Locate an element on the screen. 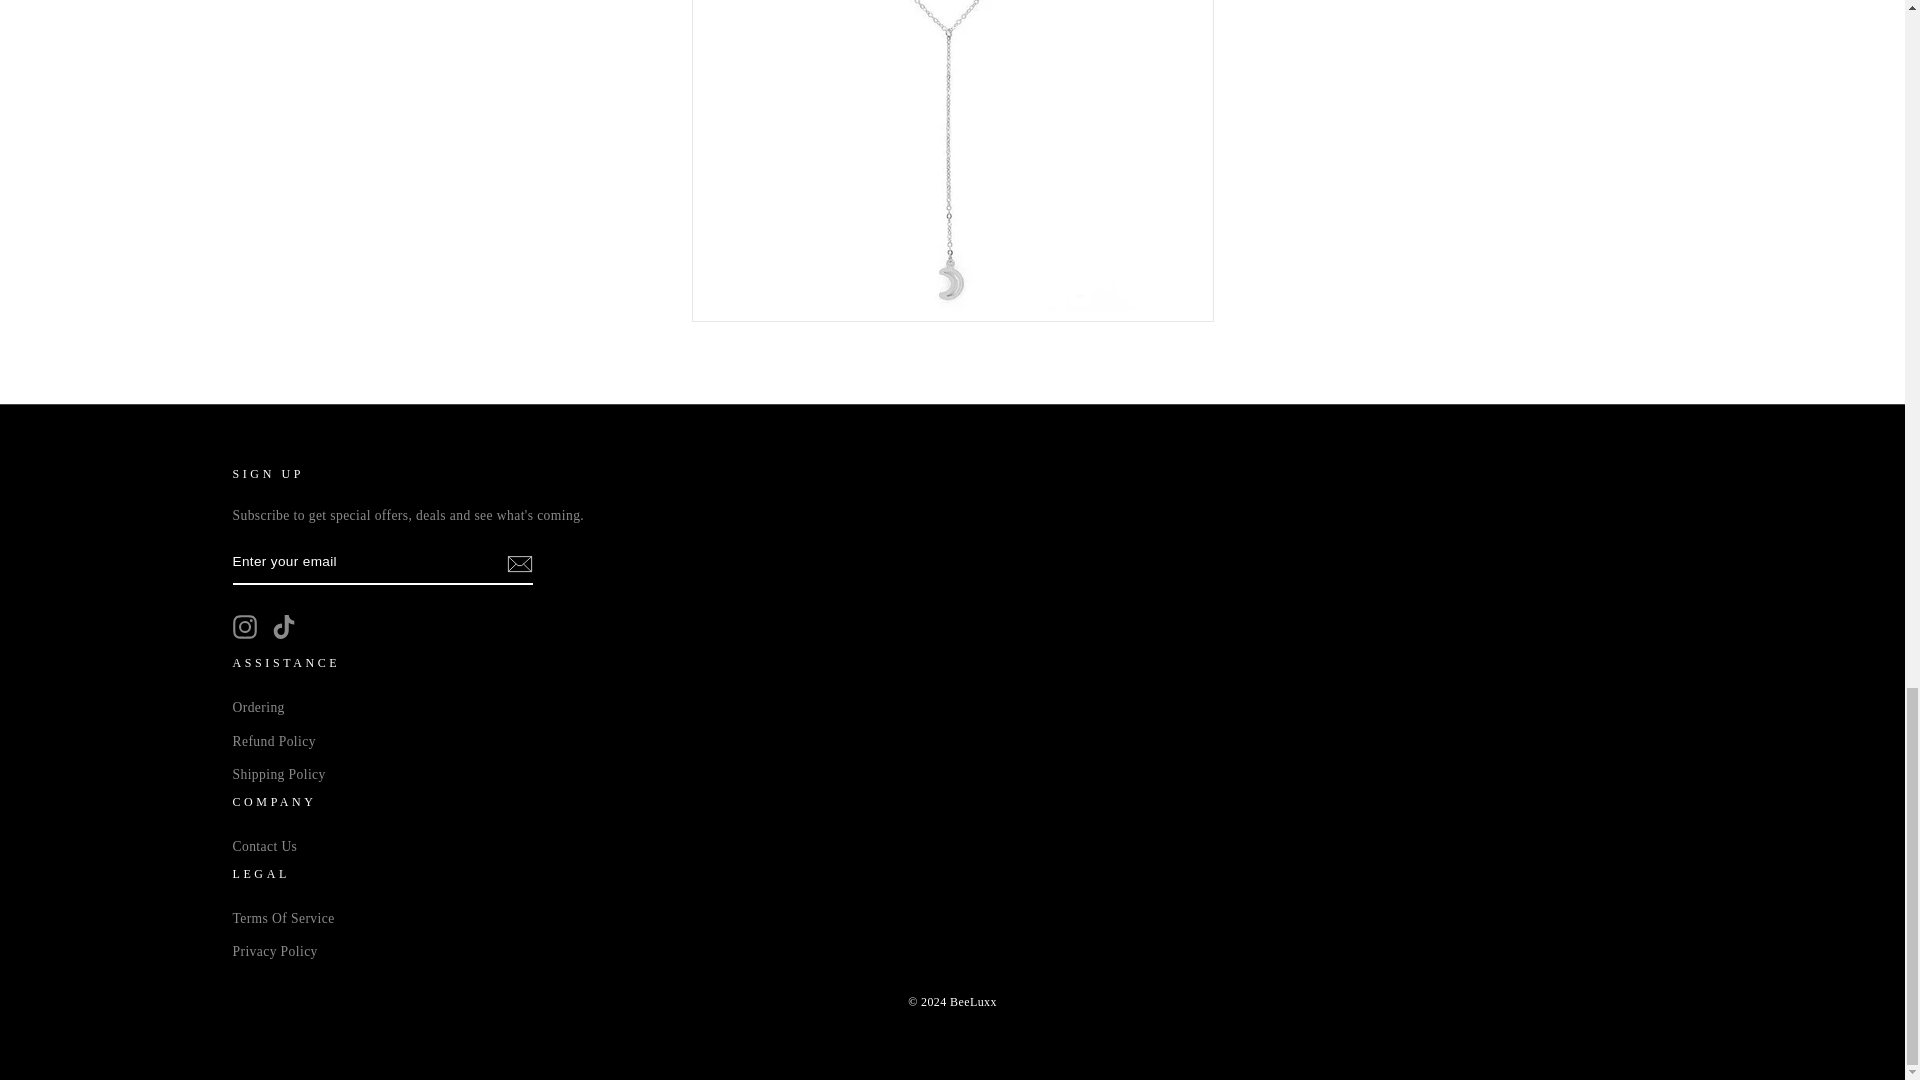 The width and height of the screenshot is (1920, 1080). Instagram is located at coordinates (244, 626).